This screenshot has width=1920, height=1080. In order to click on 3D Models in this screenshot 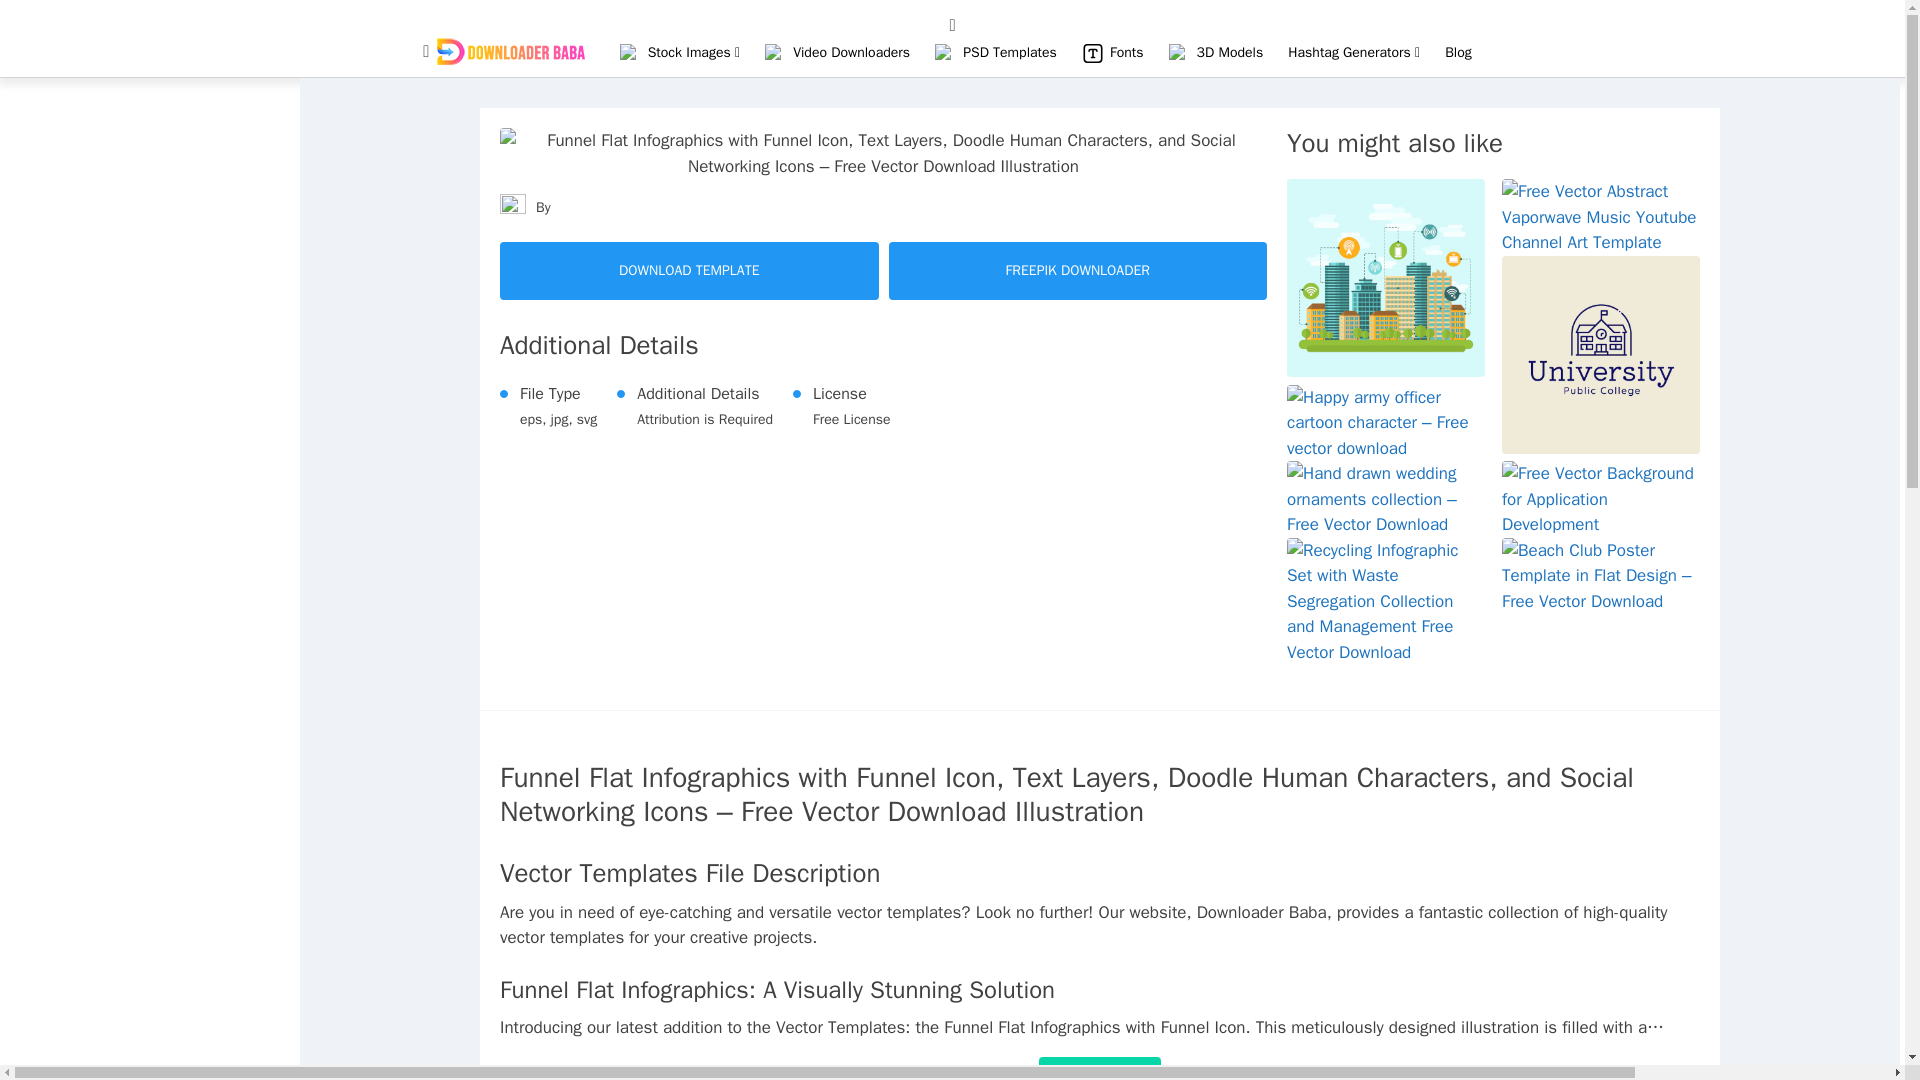, I will do `click(1230, 52)`.